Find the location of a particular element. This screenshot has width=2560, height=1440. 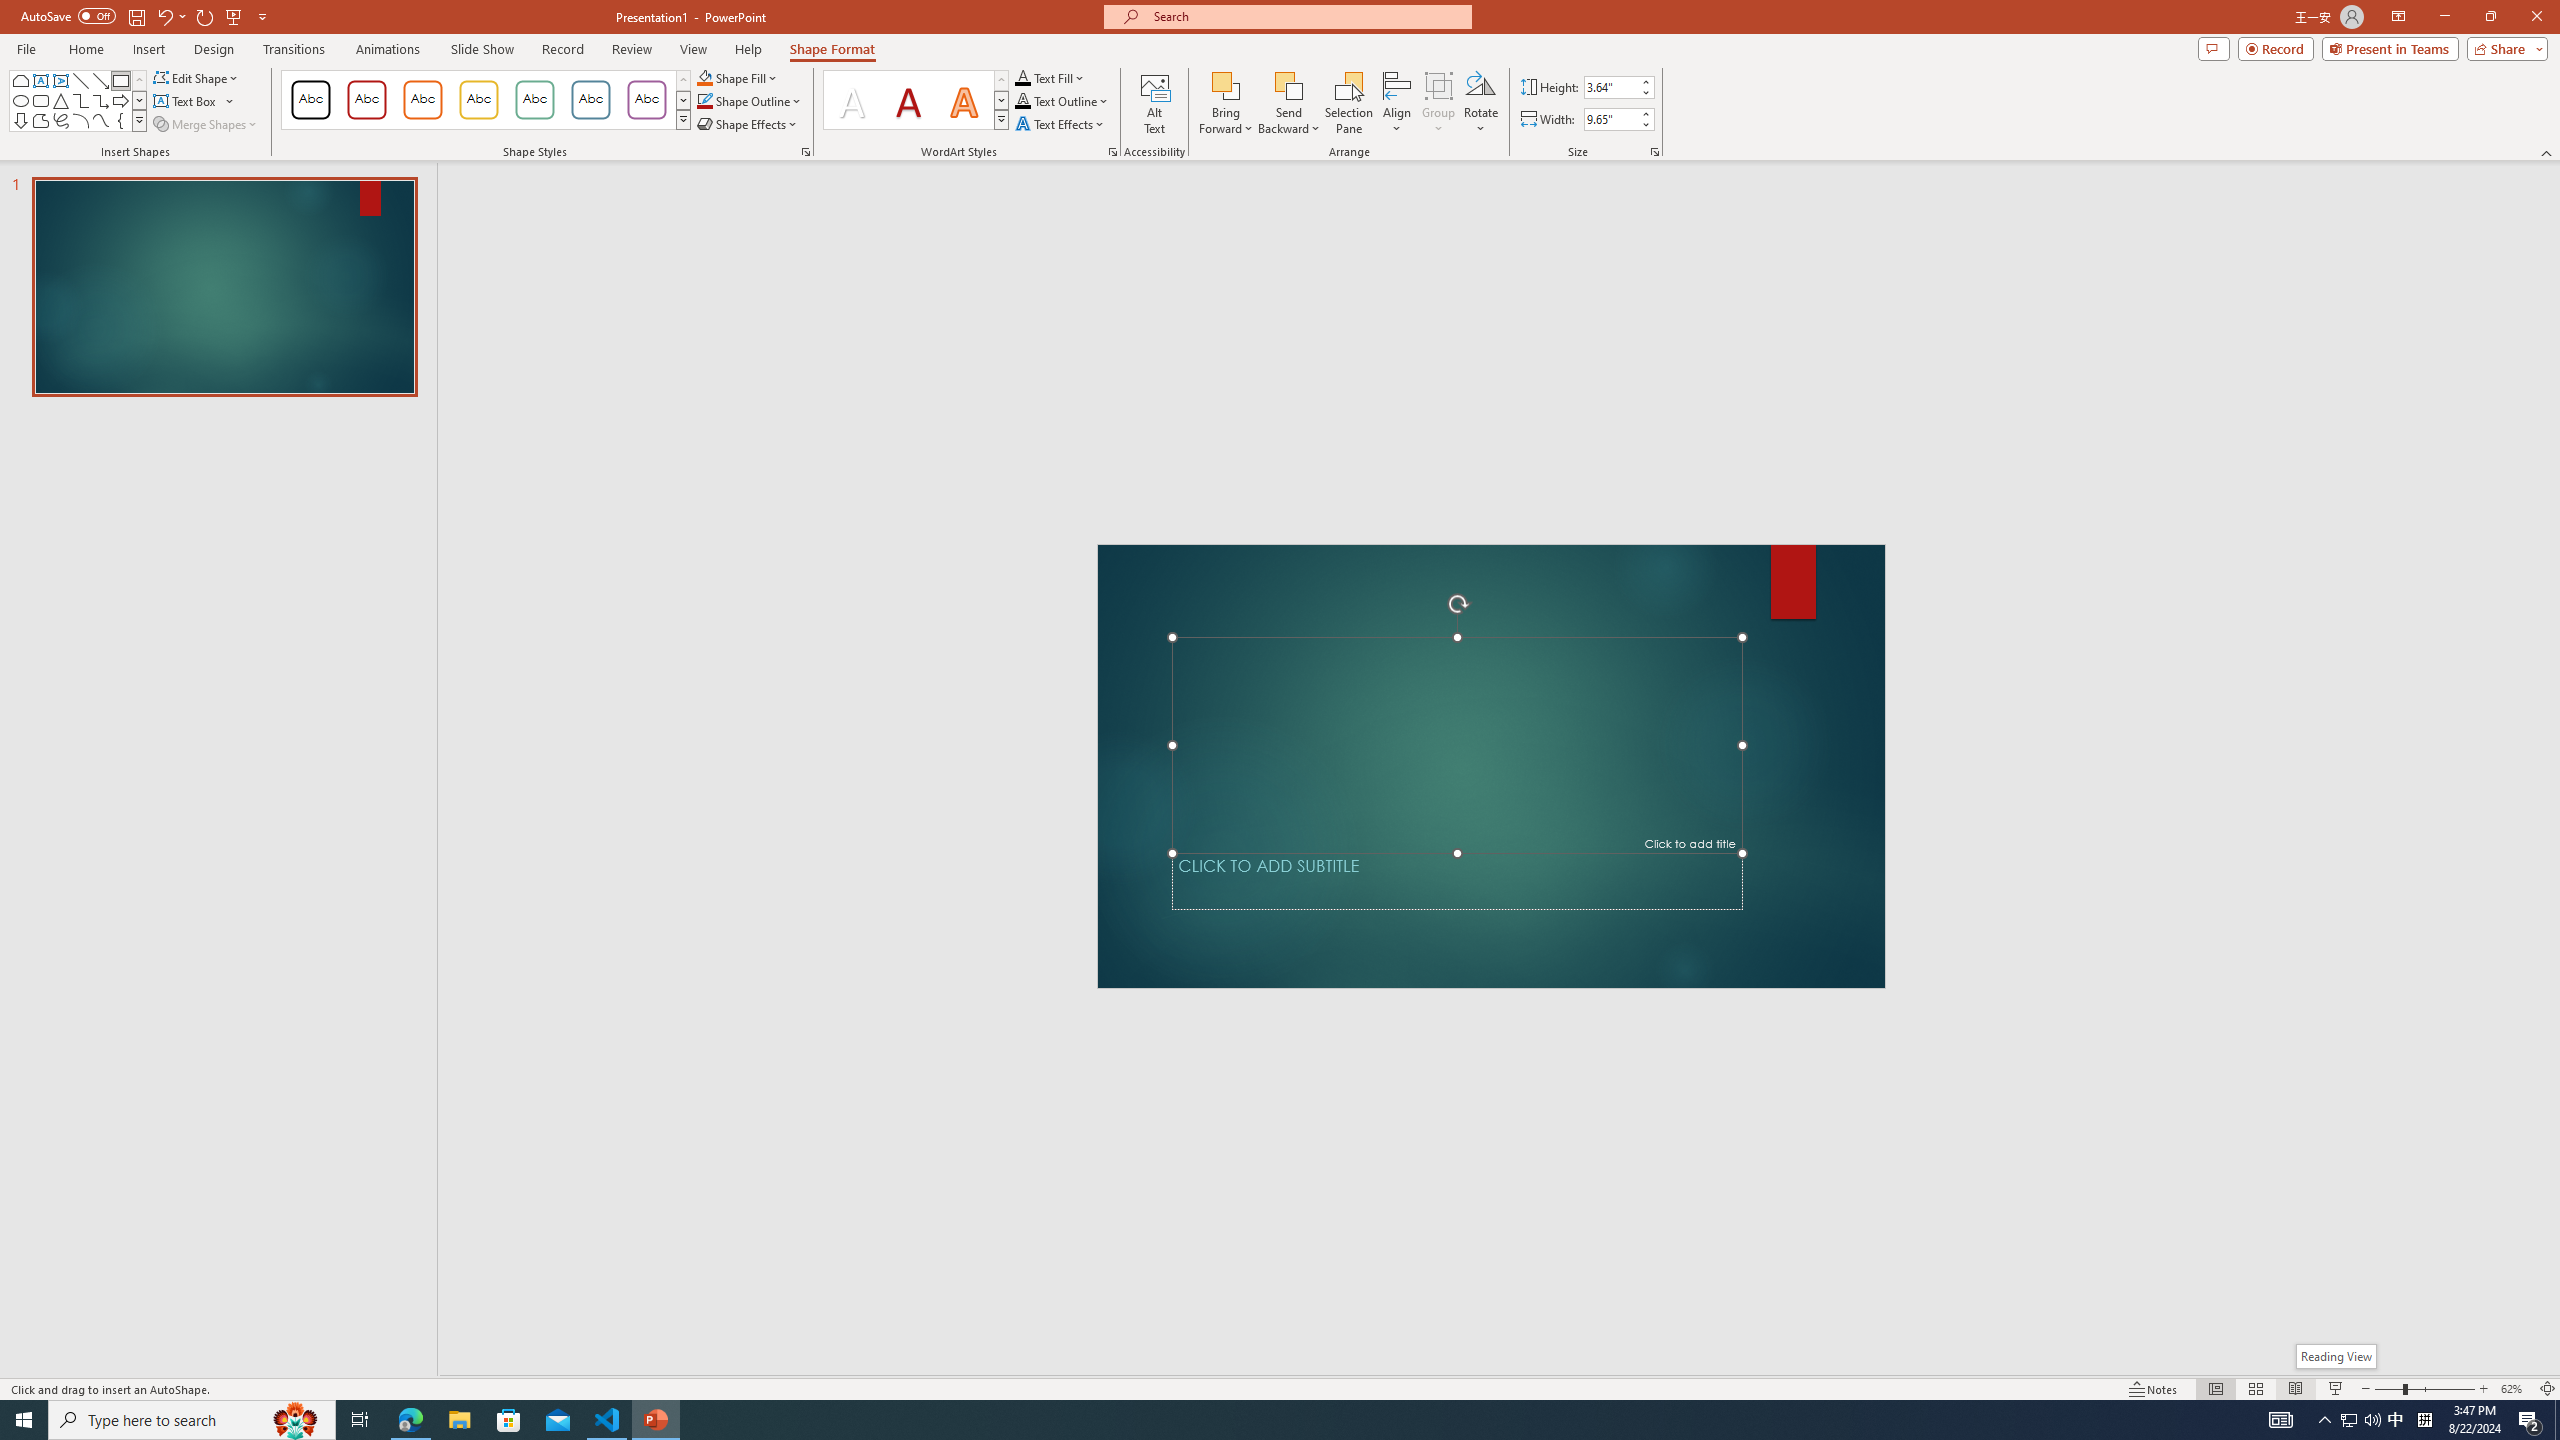

Review is located at coordinates (632, 49).